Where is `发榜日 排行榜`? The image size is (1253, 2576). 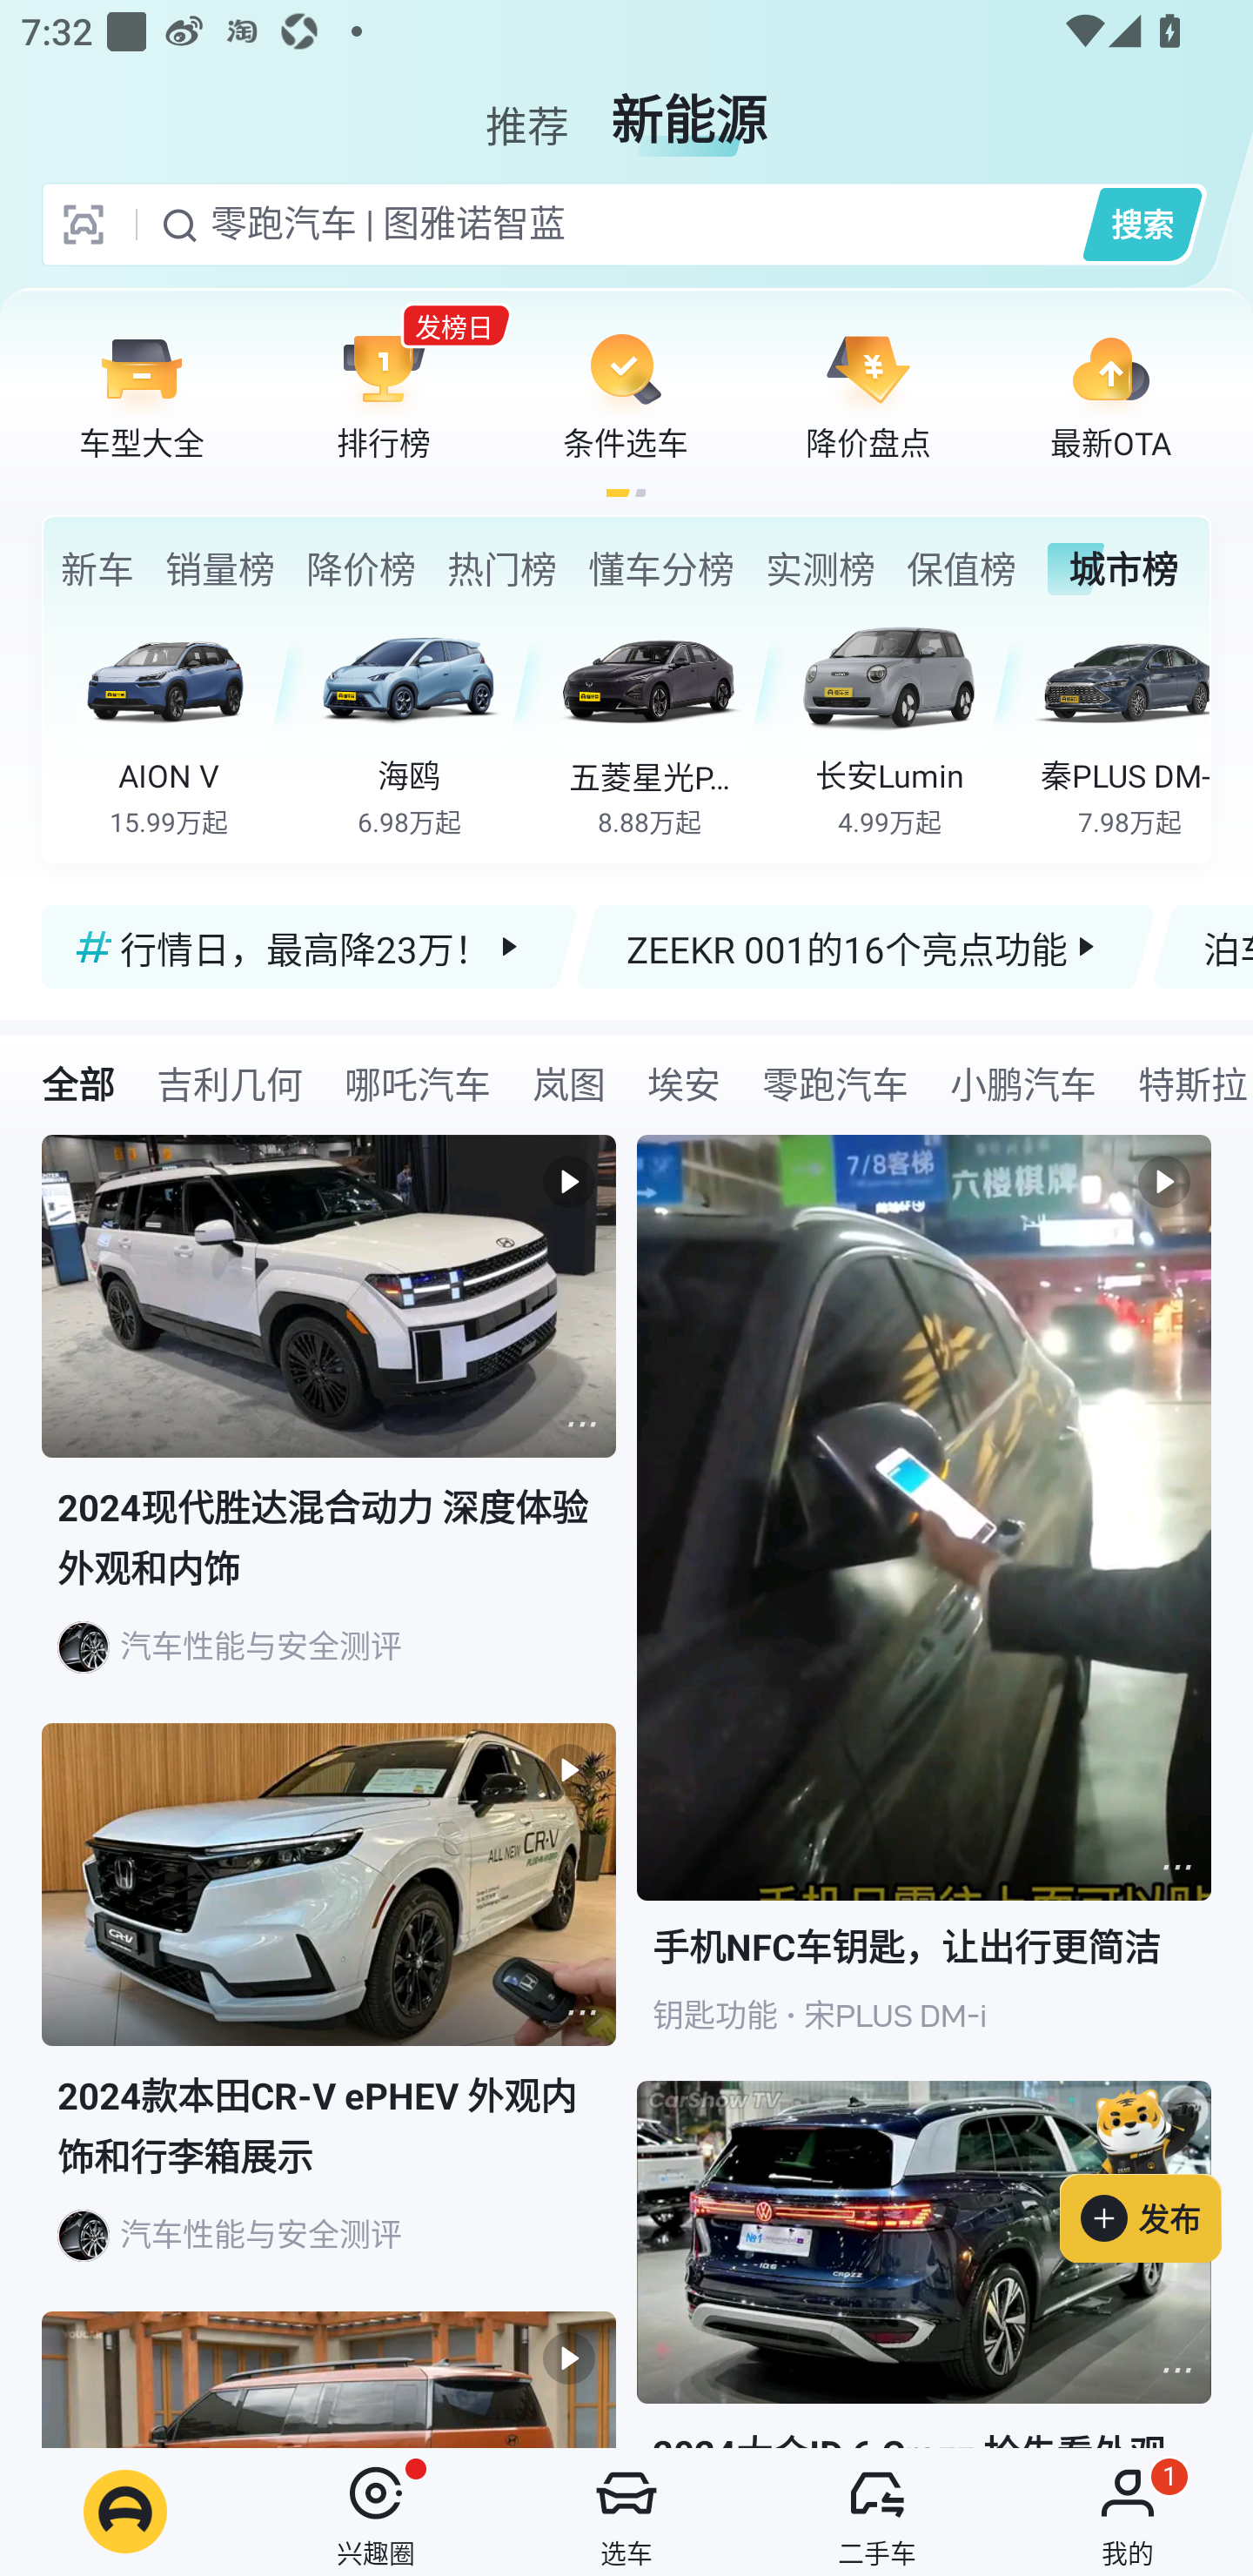
发榜日 排行榜 is located at coordinates (384, 395).